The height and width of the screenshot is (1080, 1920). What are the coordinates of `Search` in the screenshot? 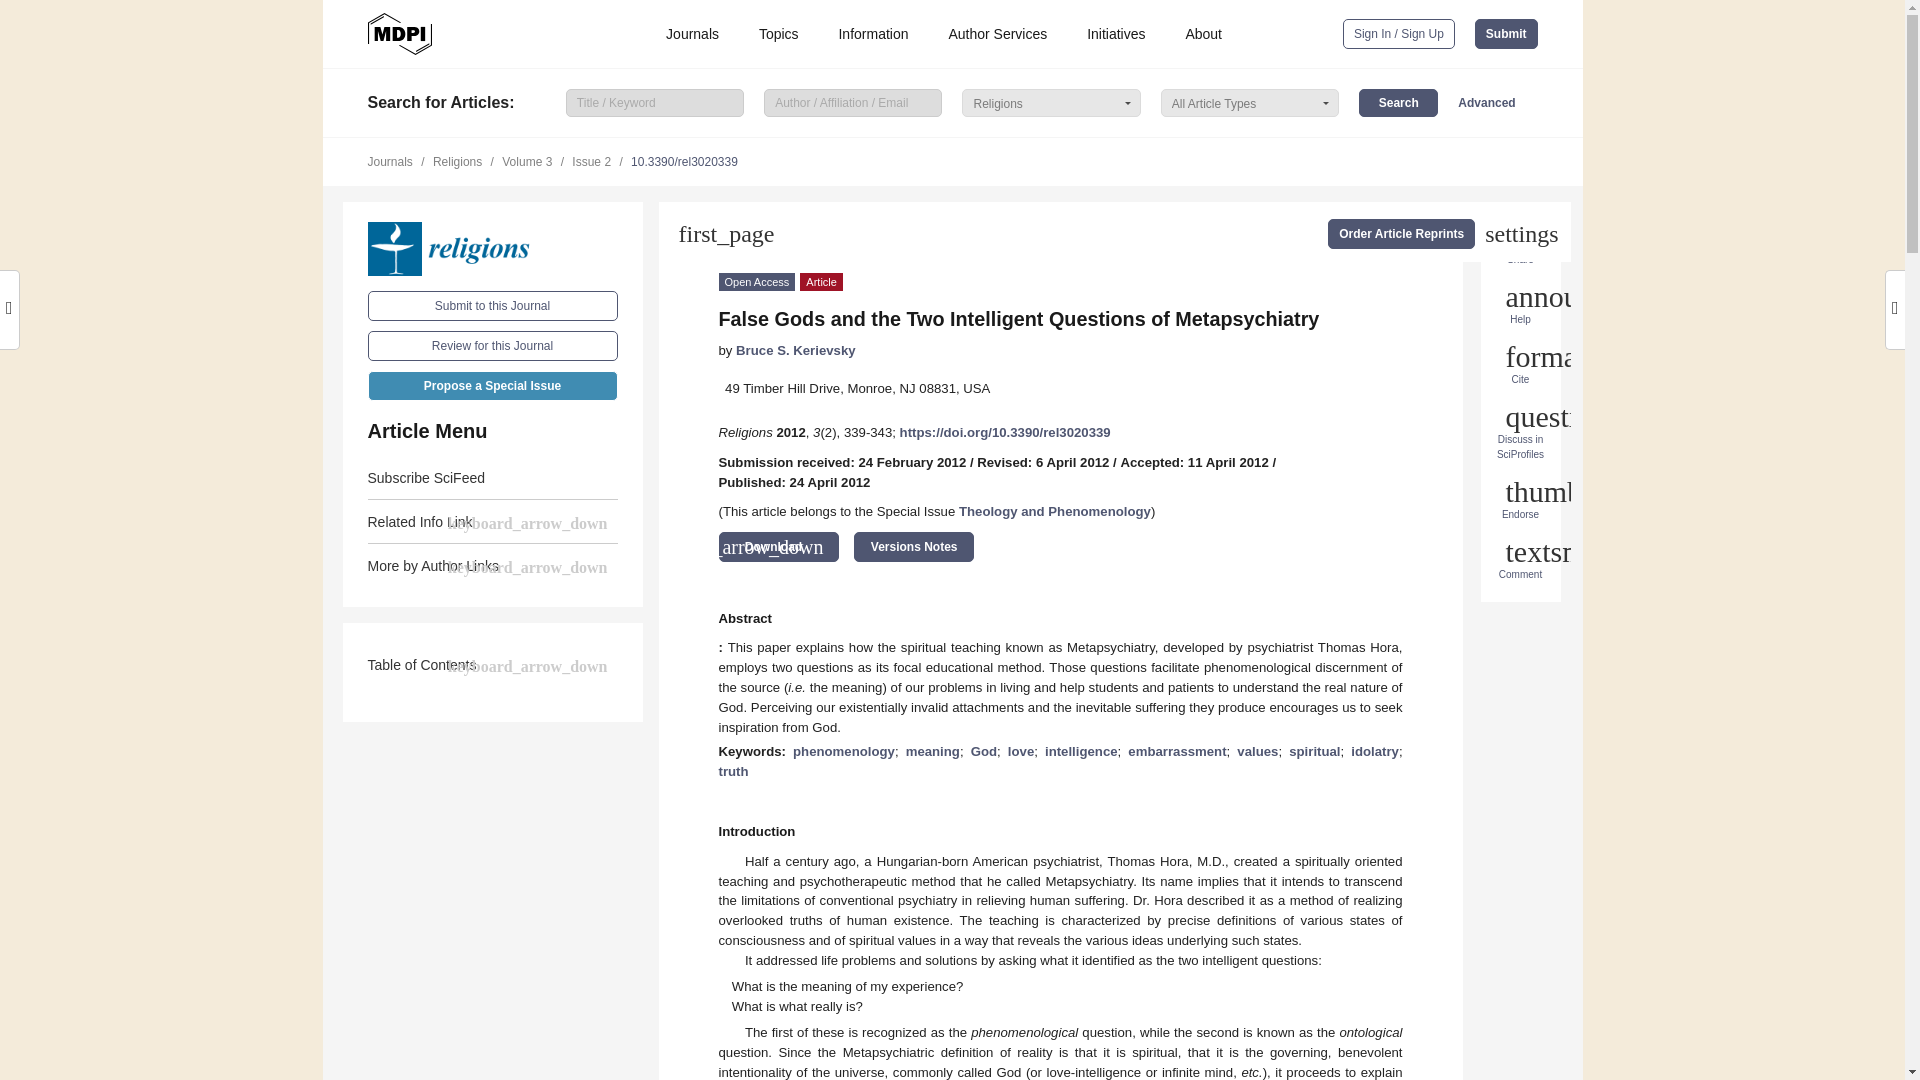 It's located at (1398, 102).